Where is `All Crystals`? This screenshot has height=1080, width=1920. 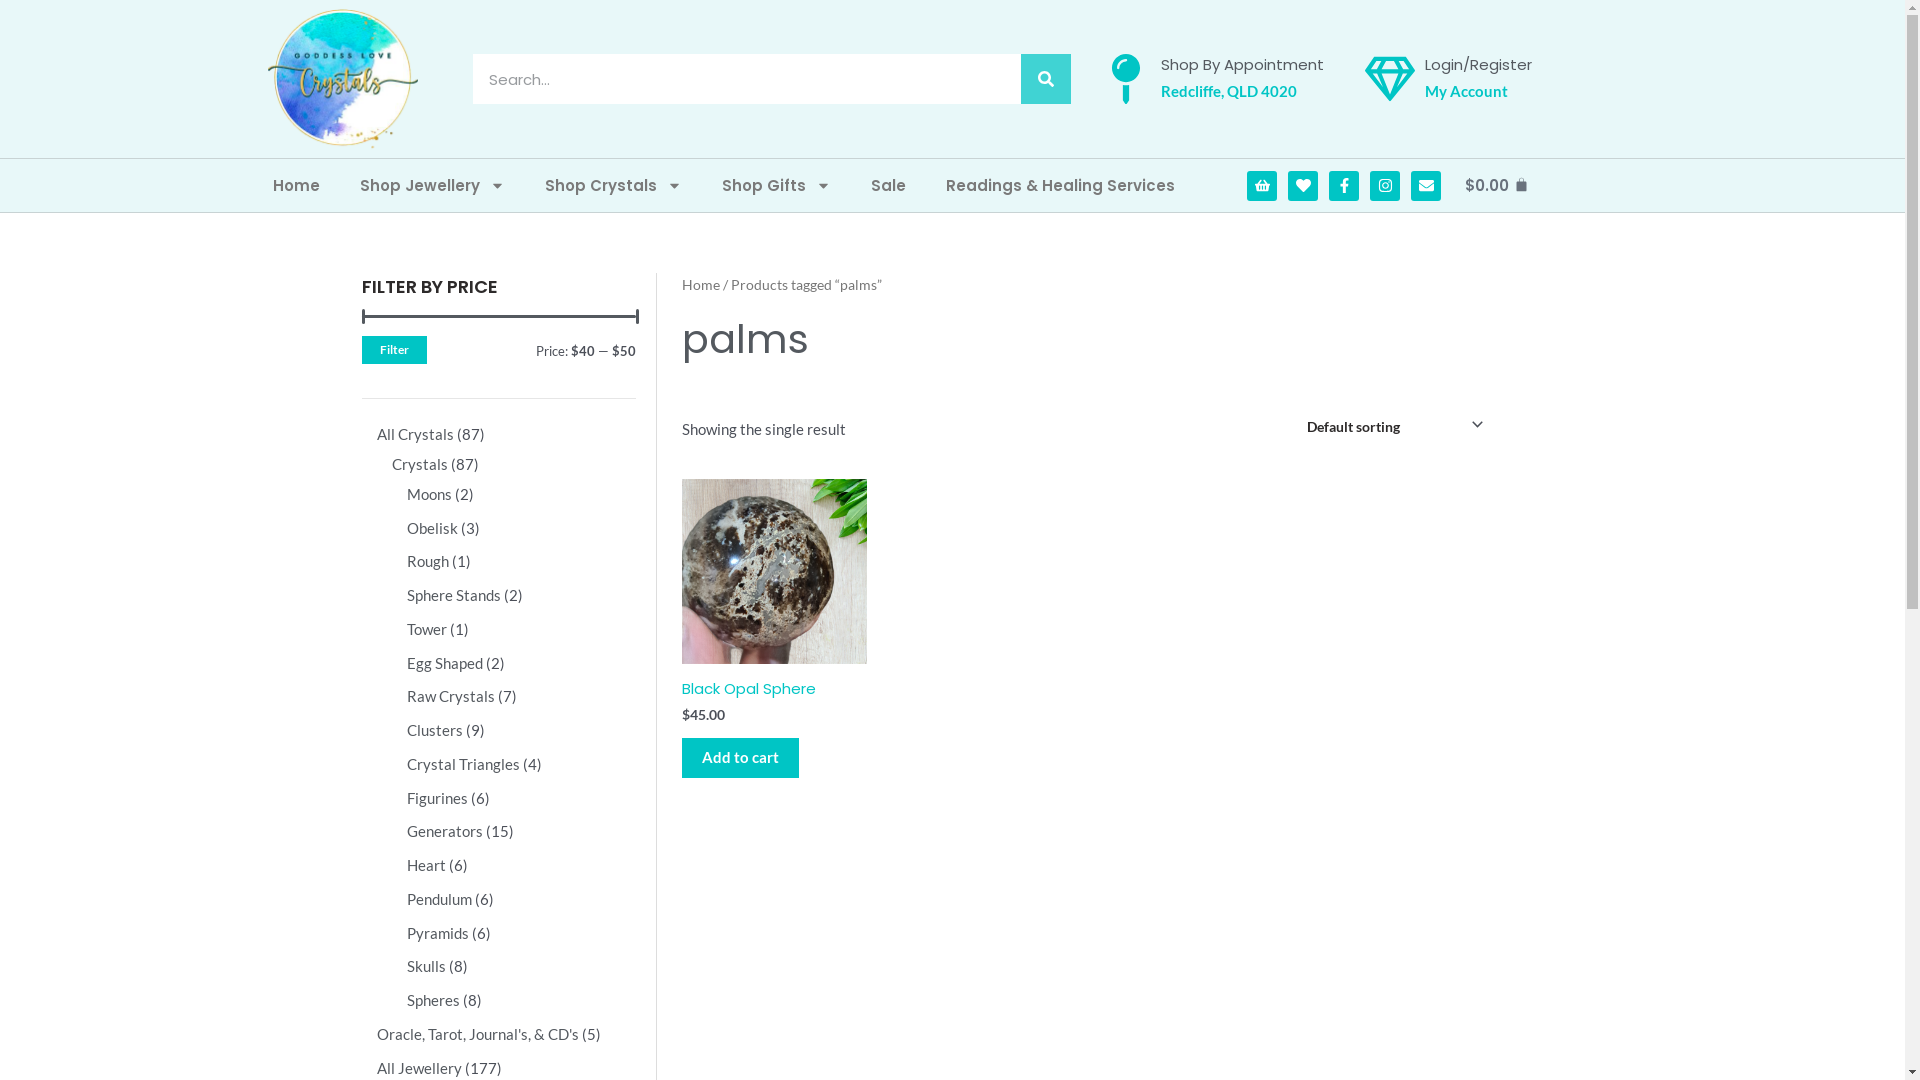
All Crystals is located at coordinates (414, 434).